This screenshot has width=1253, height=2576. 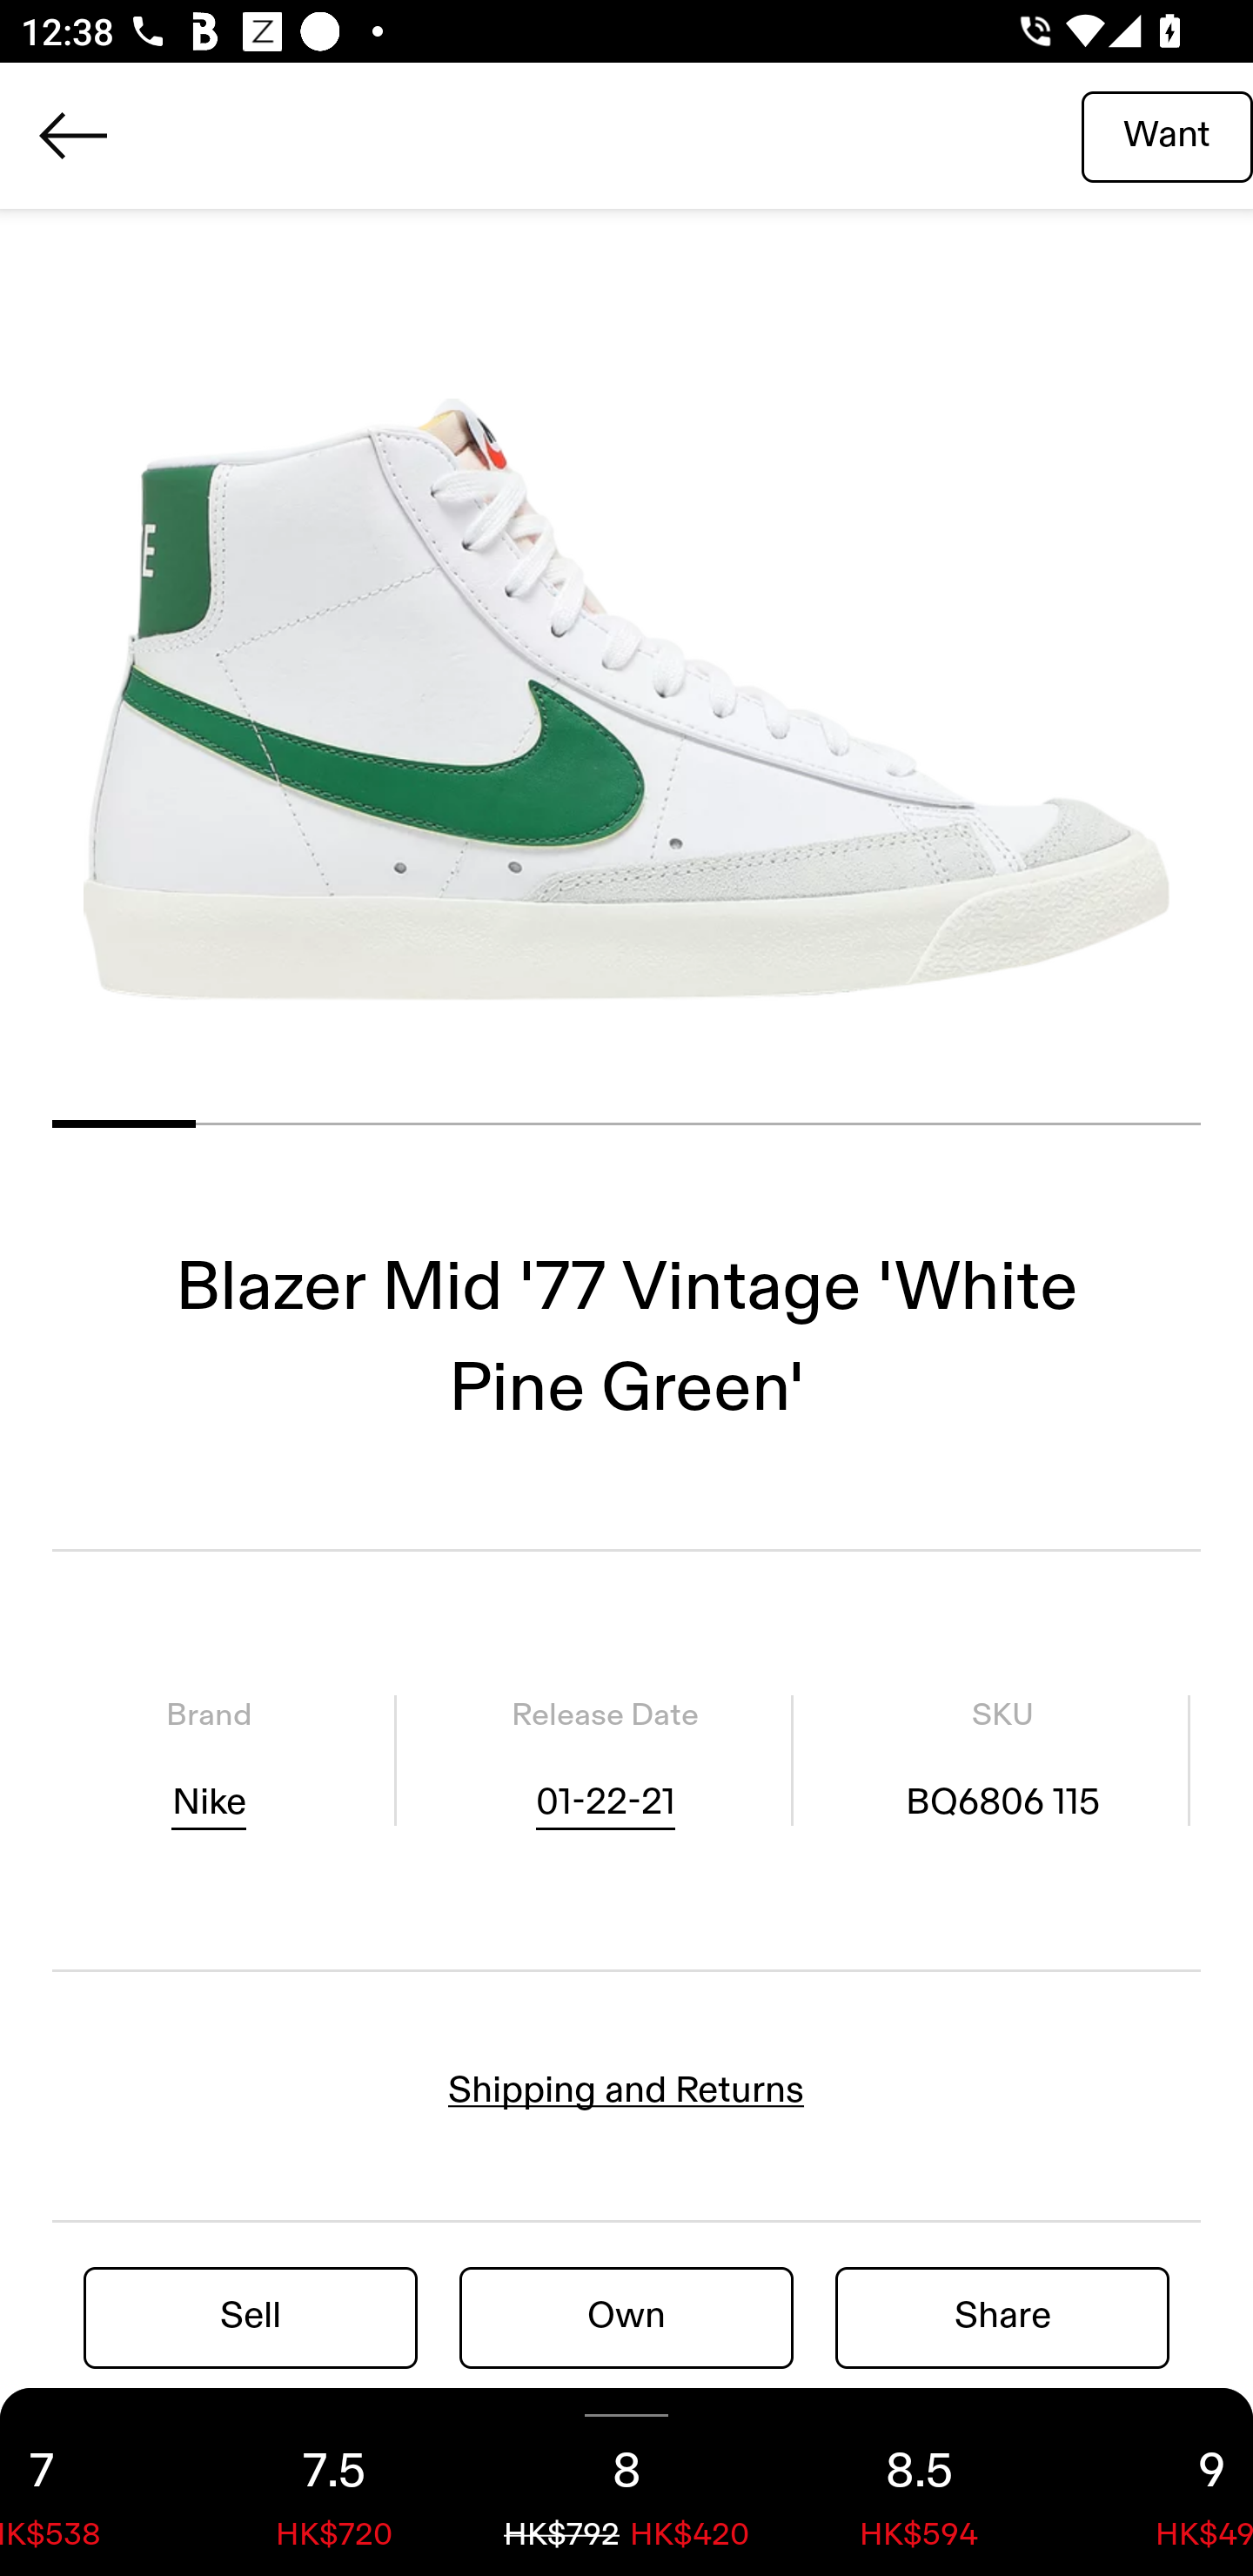 What do you see at coordinates (1167, 135) in the screenshot?
I see `Want` at bounding box center [1167, 135].